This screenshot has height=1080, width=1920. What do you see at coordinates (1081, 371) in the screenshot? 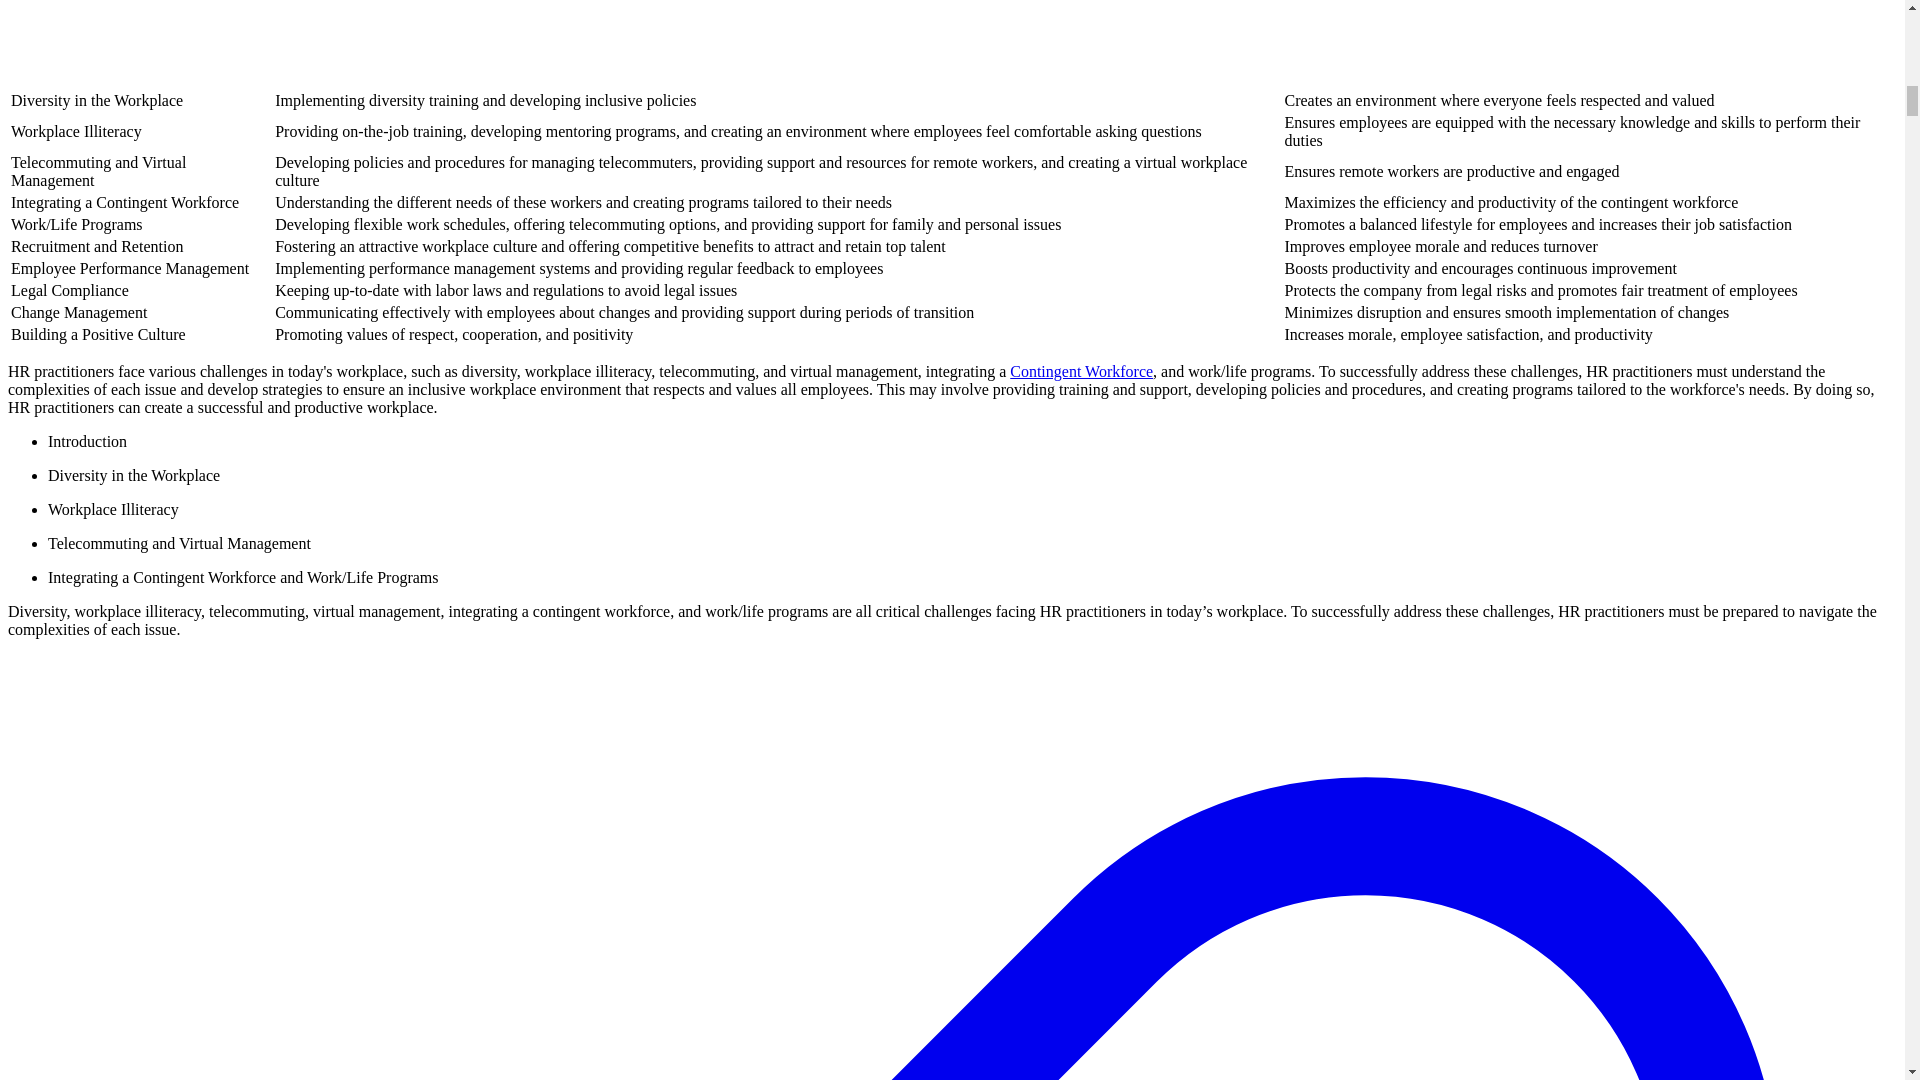
I see `Contingent Workforce` at bounding box center [1081, 371].